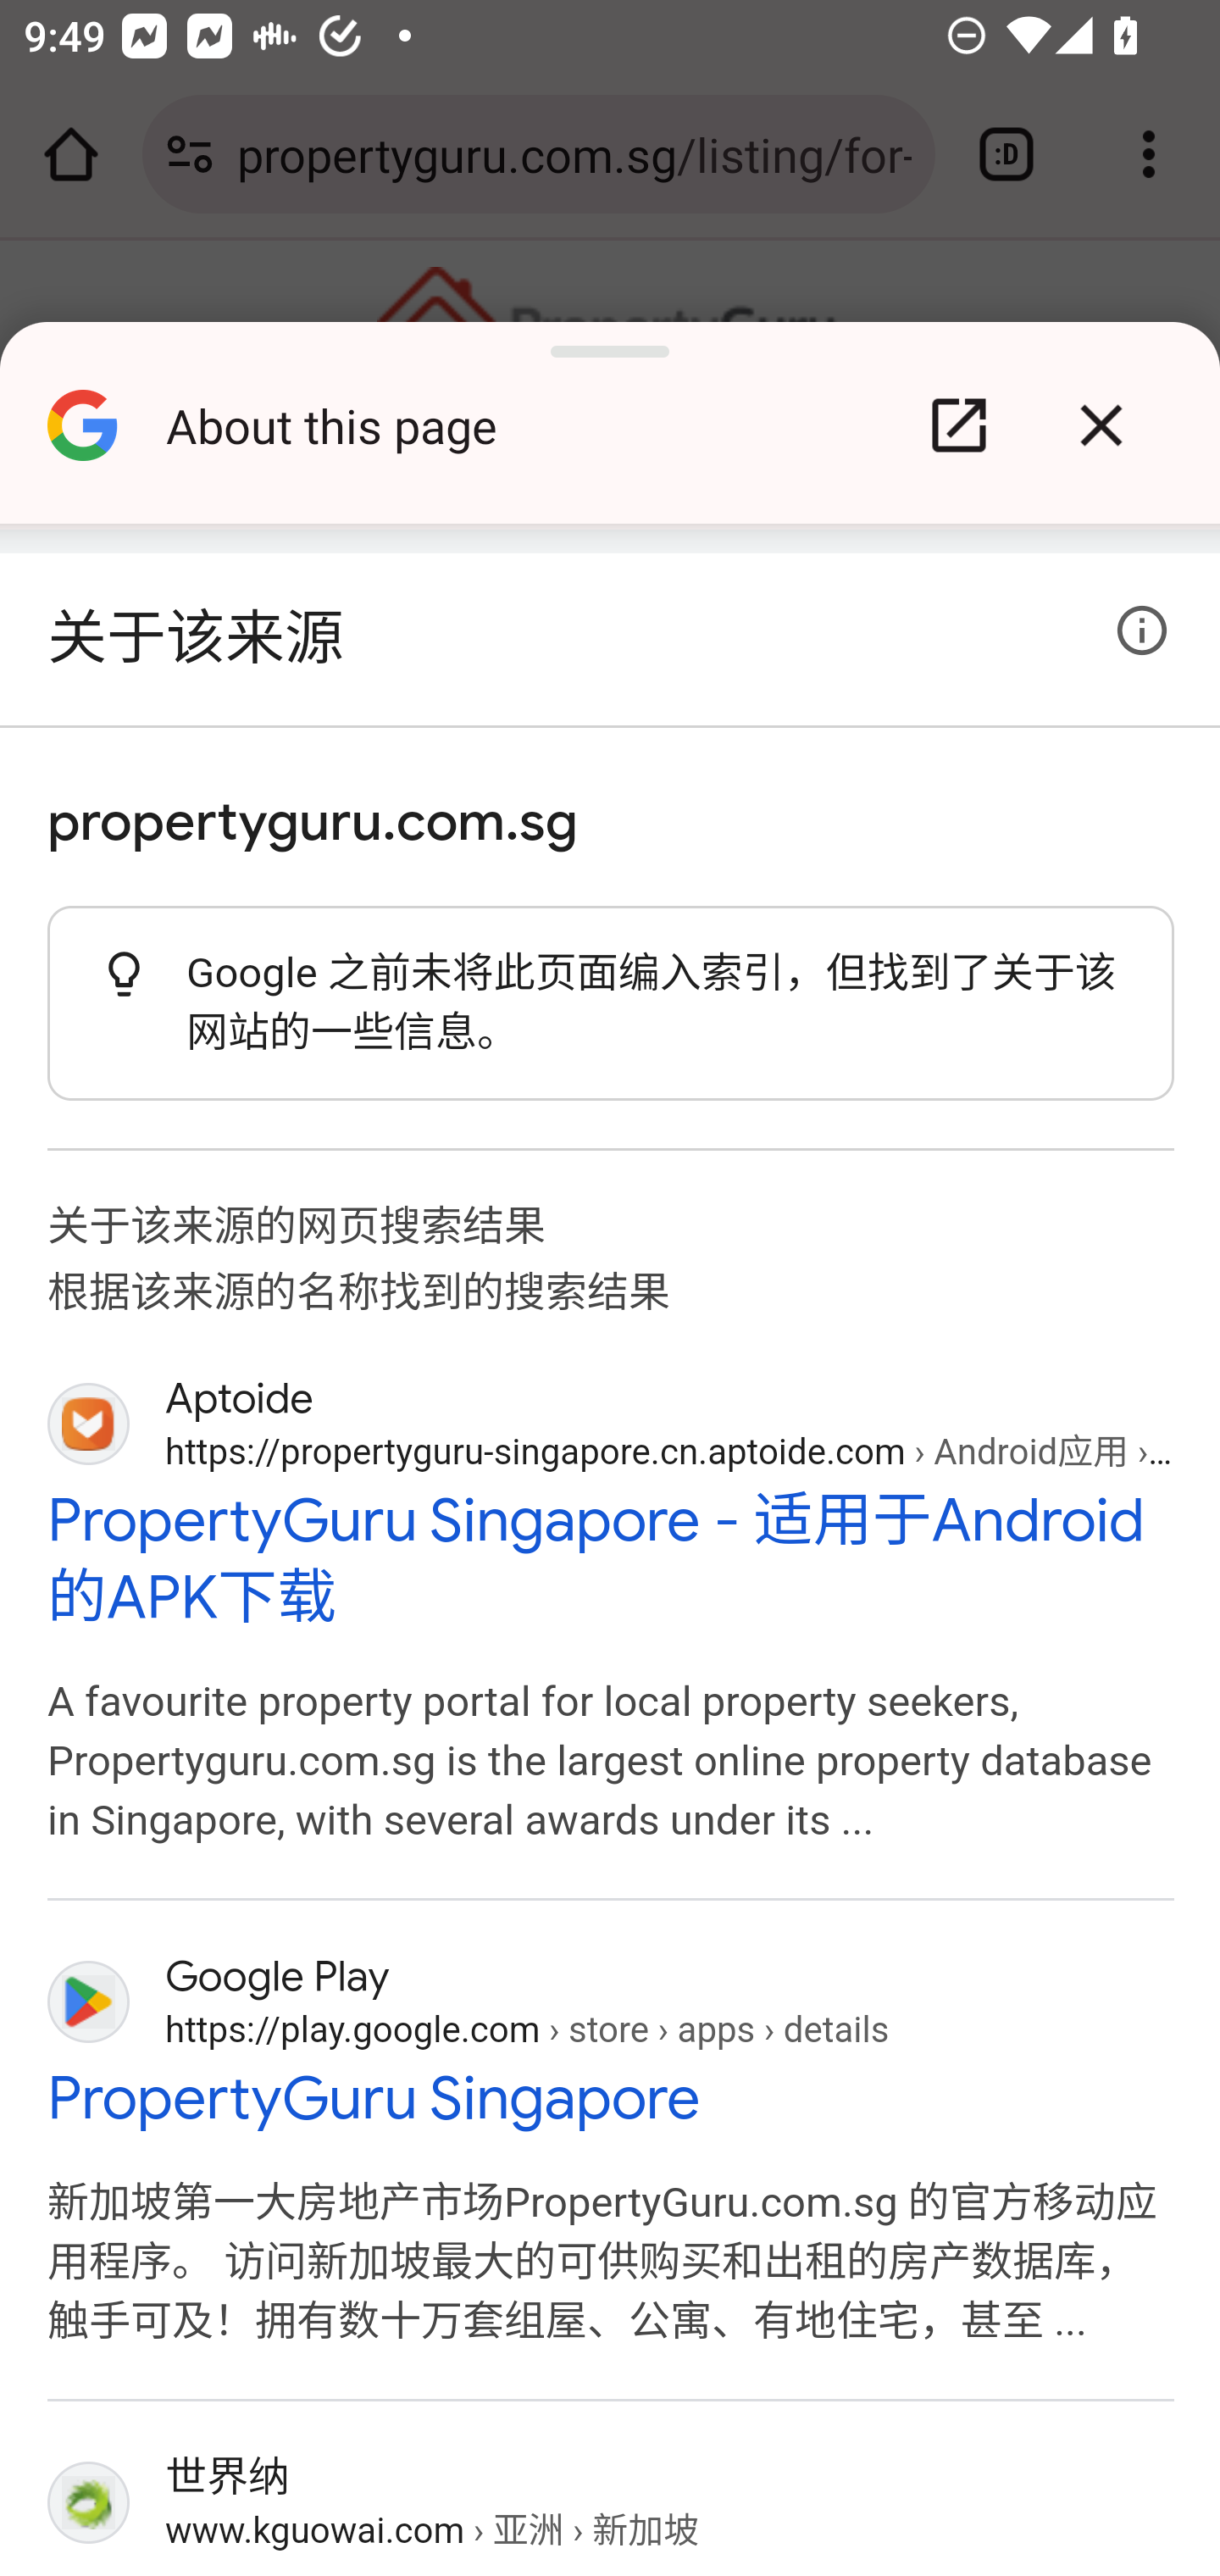 The width and height of the screenshot is (1220, 2576). I want to click on Close, so click(1101, 425).